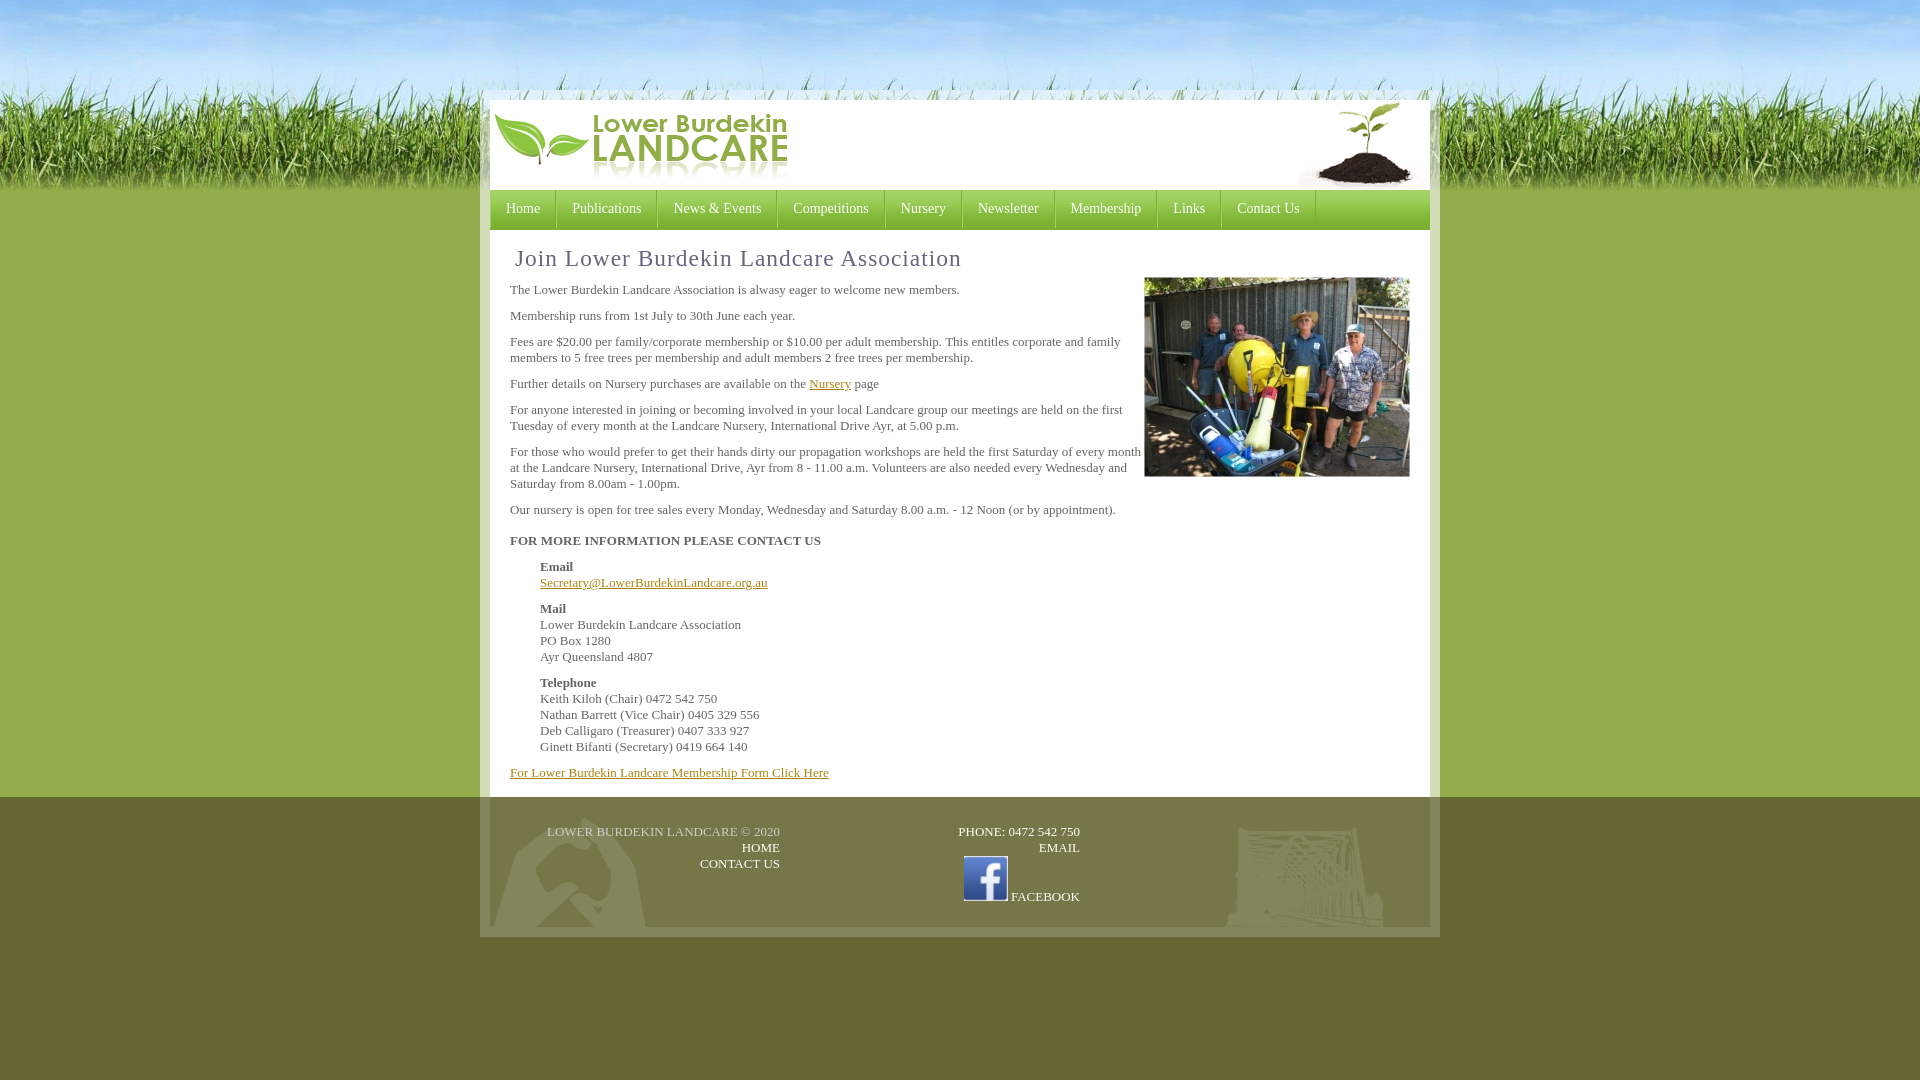 Image resolution: width=1920 pixels, height=1080 pixels. I want to click on HOME, so click(761, 848).